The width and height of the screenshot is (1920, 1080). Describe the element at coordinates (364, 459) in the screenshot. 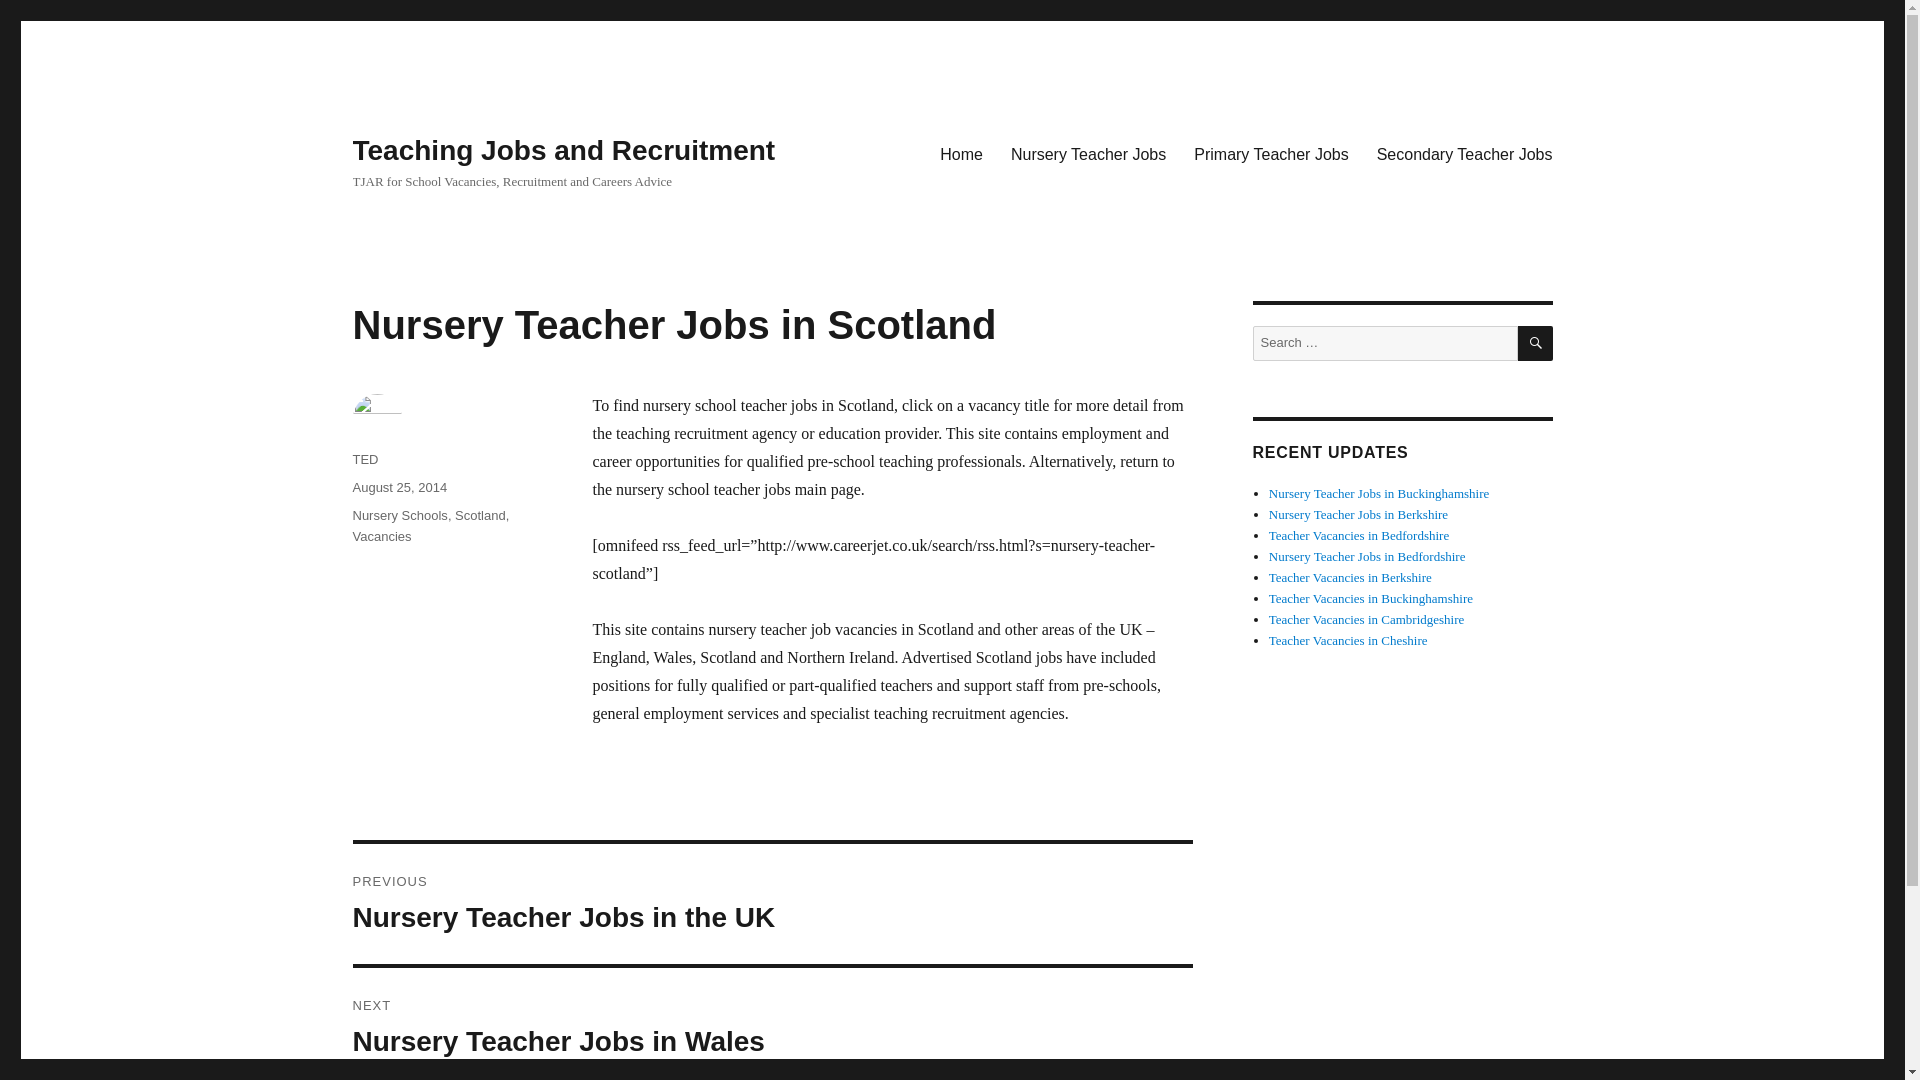

I see `TED` at that location.